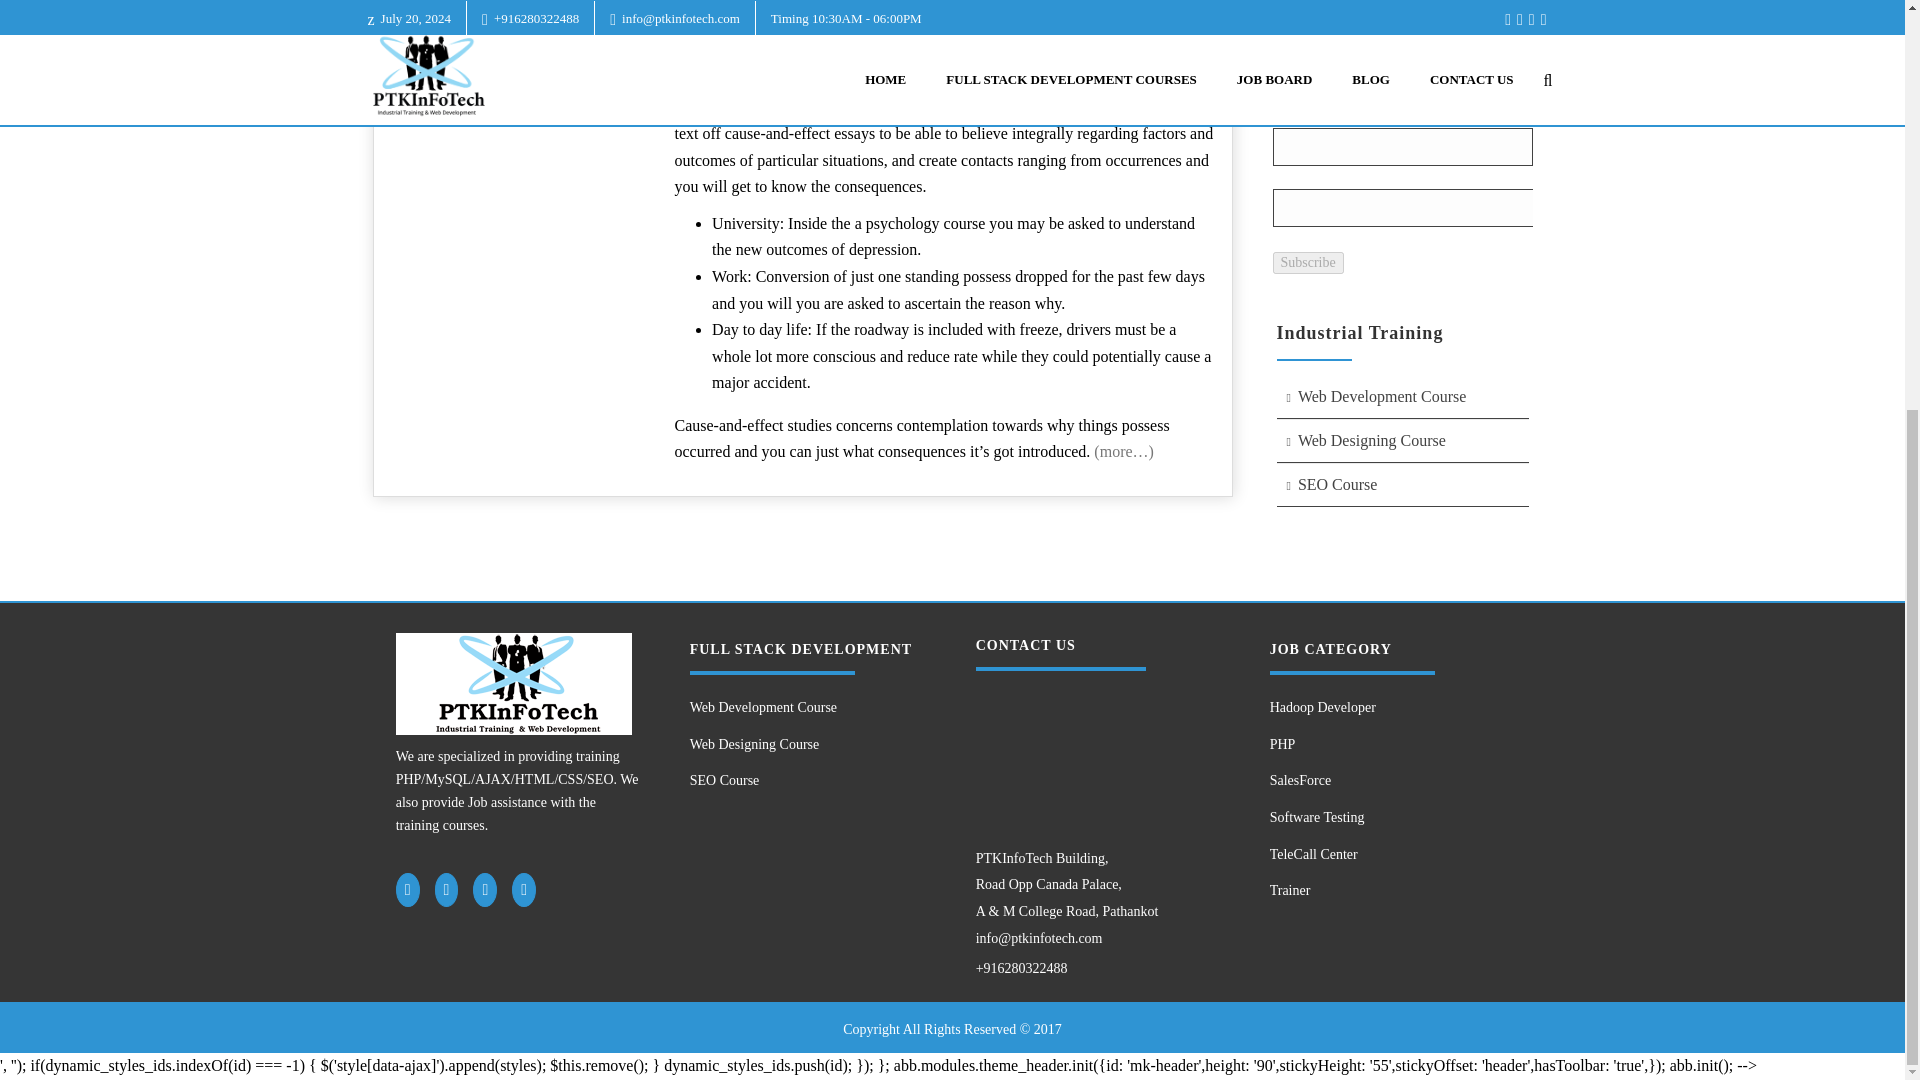 The height and width of the screenshot is (1080, 1920). What do you see at coordinates (1387, 708) in the screenshot?
I see `Hadoop Developer` at bounding box center [1387, 708].